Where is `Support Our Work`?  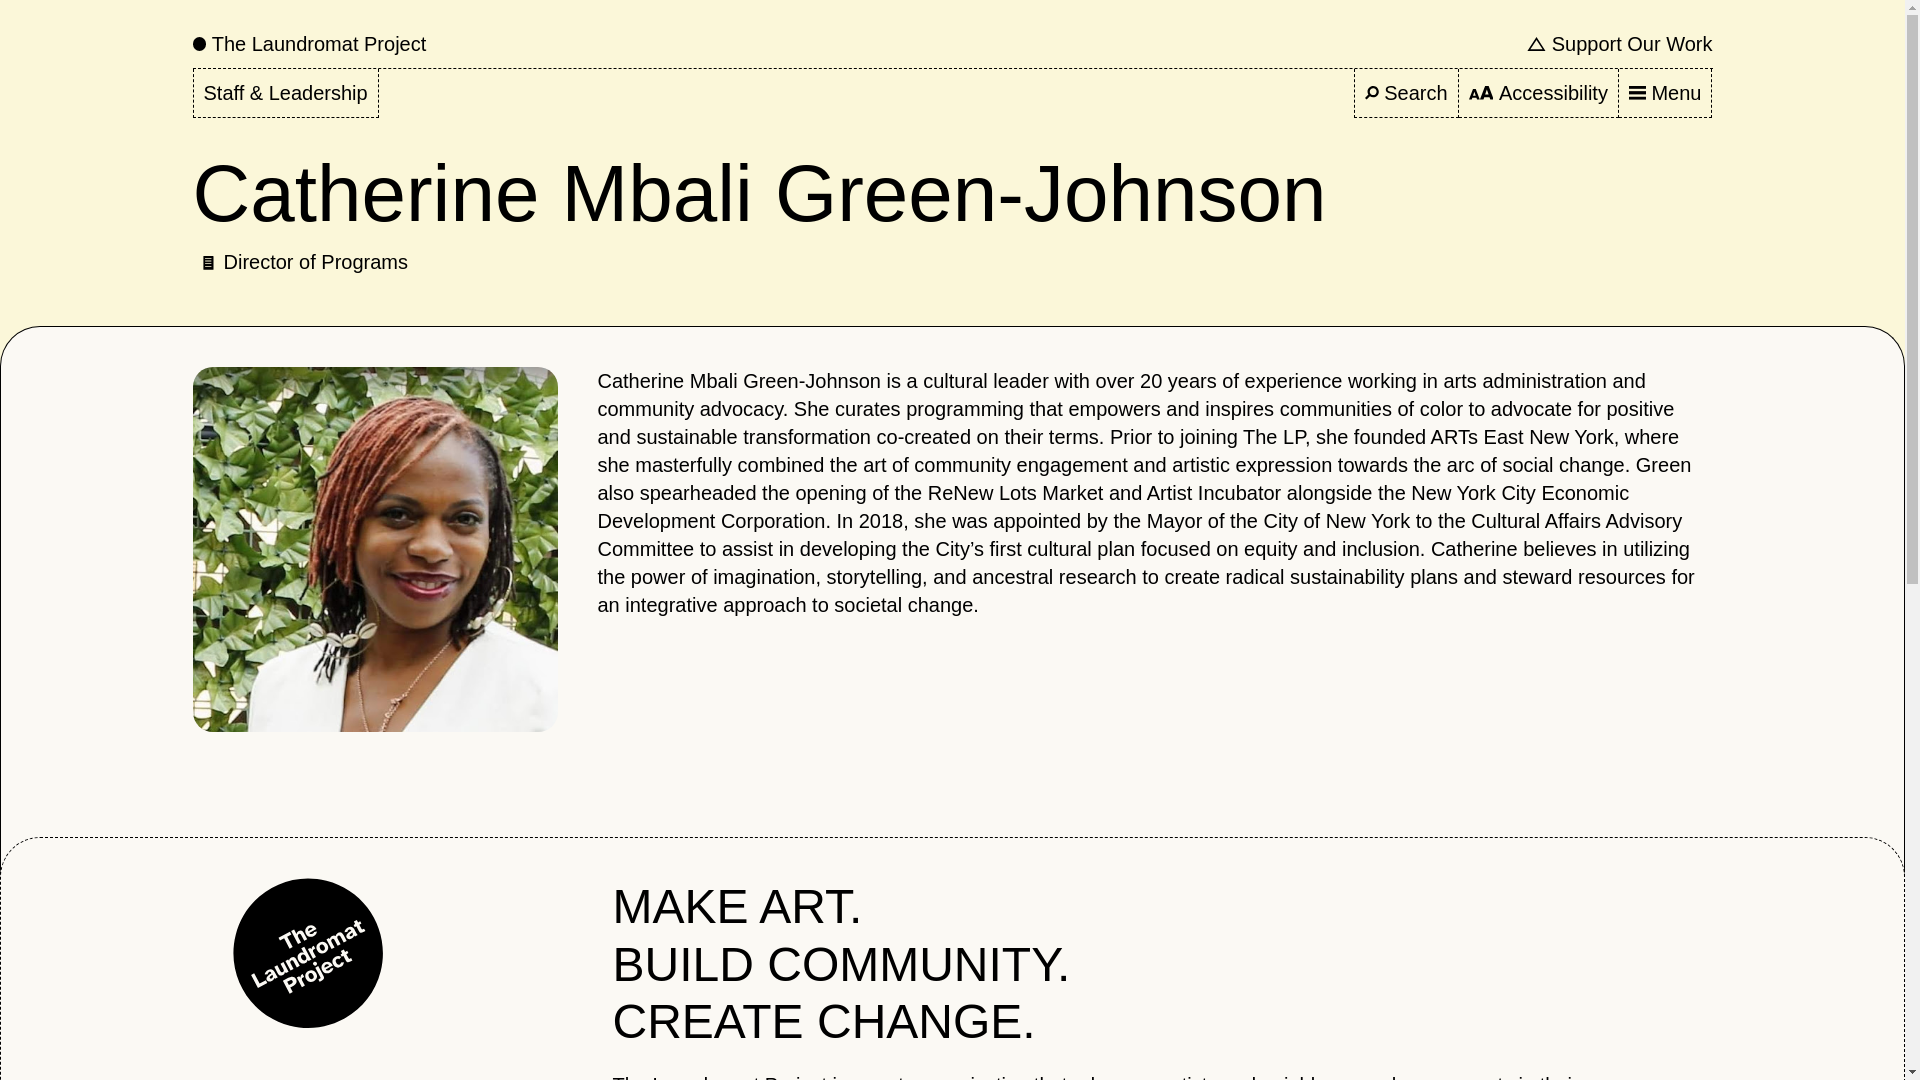
Support Our Work is located at coordinates (1619, 44).